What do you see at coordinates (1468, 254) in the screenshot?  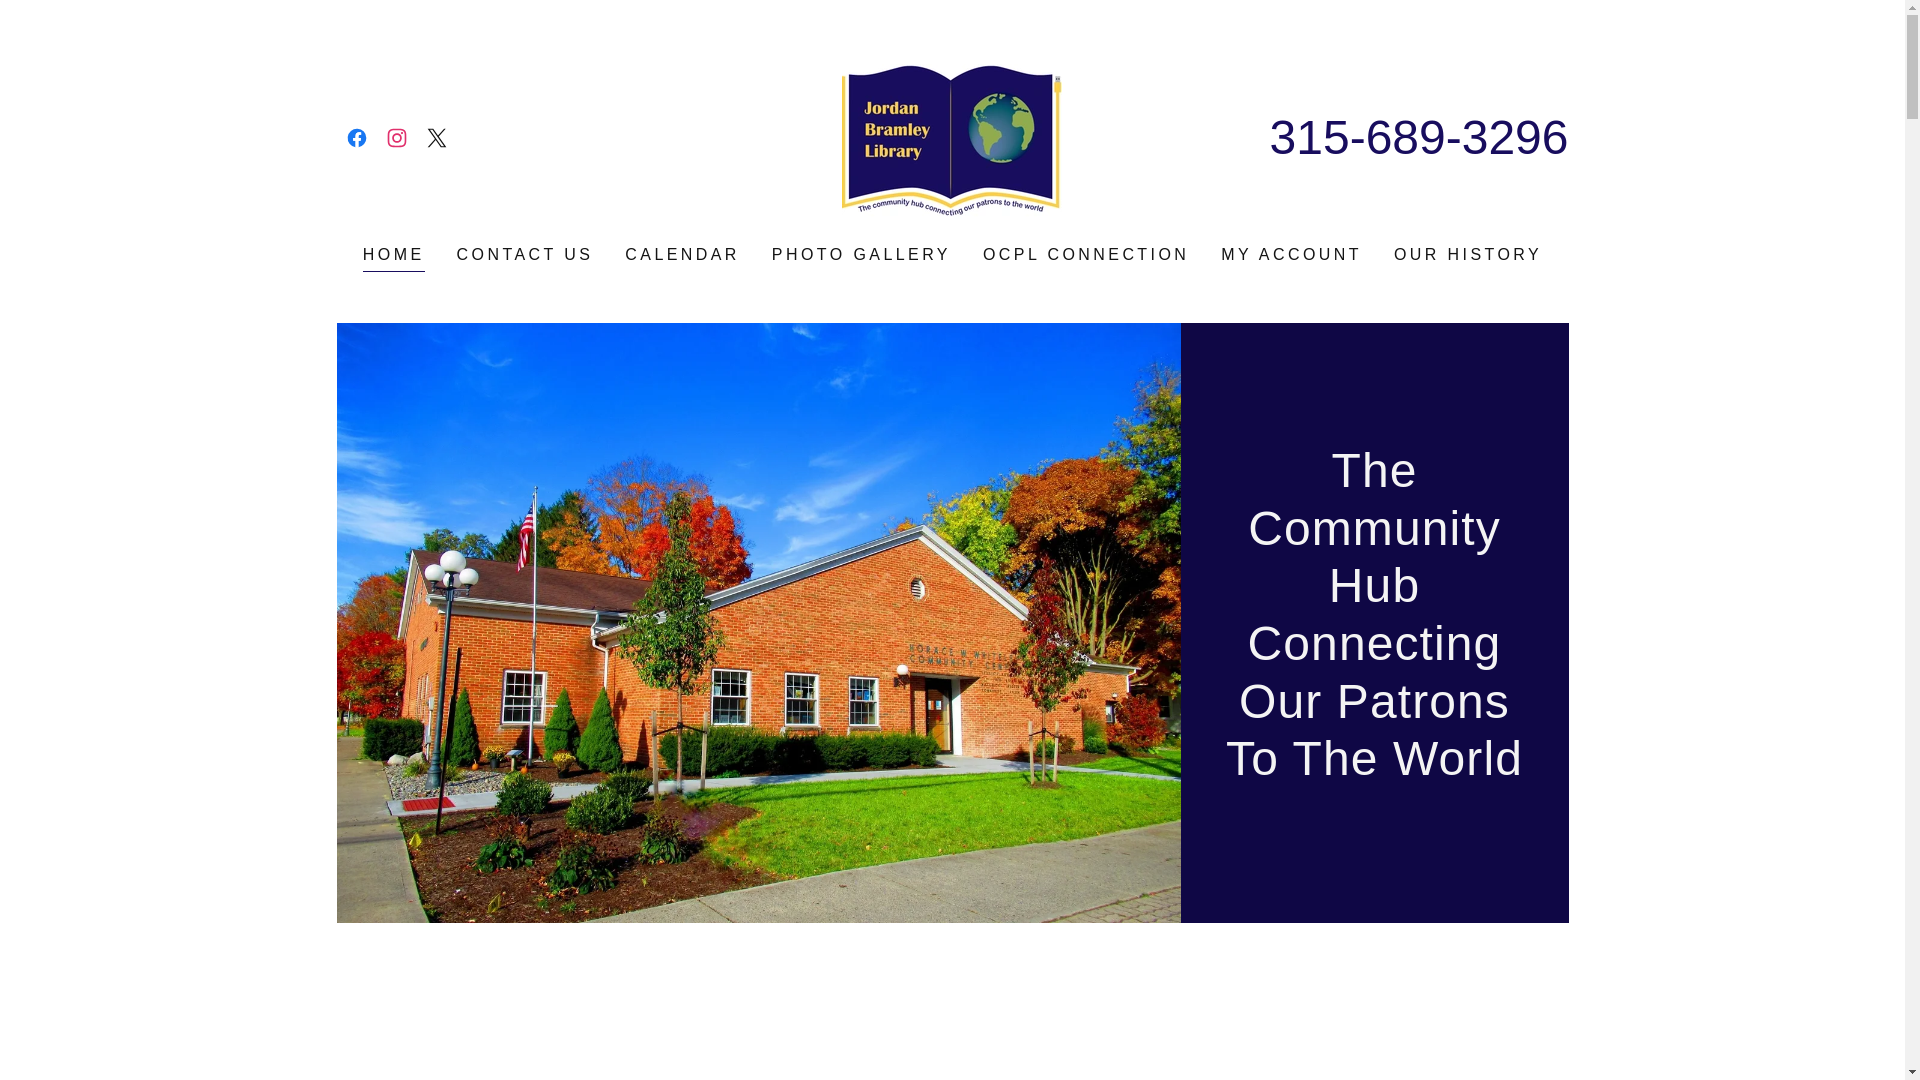 I see `OUR HISTORY` at bounding box center [1468, 254].